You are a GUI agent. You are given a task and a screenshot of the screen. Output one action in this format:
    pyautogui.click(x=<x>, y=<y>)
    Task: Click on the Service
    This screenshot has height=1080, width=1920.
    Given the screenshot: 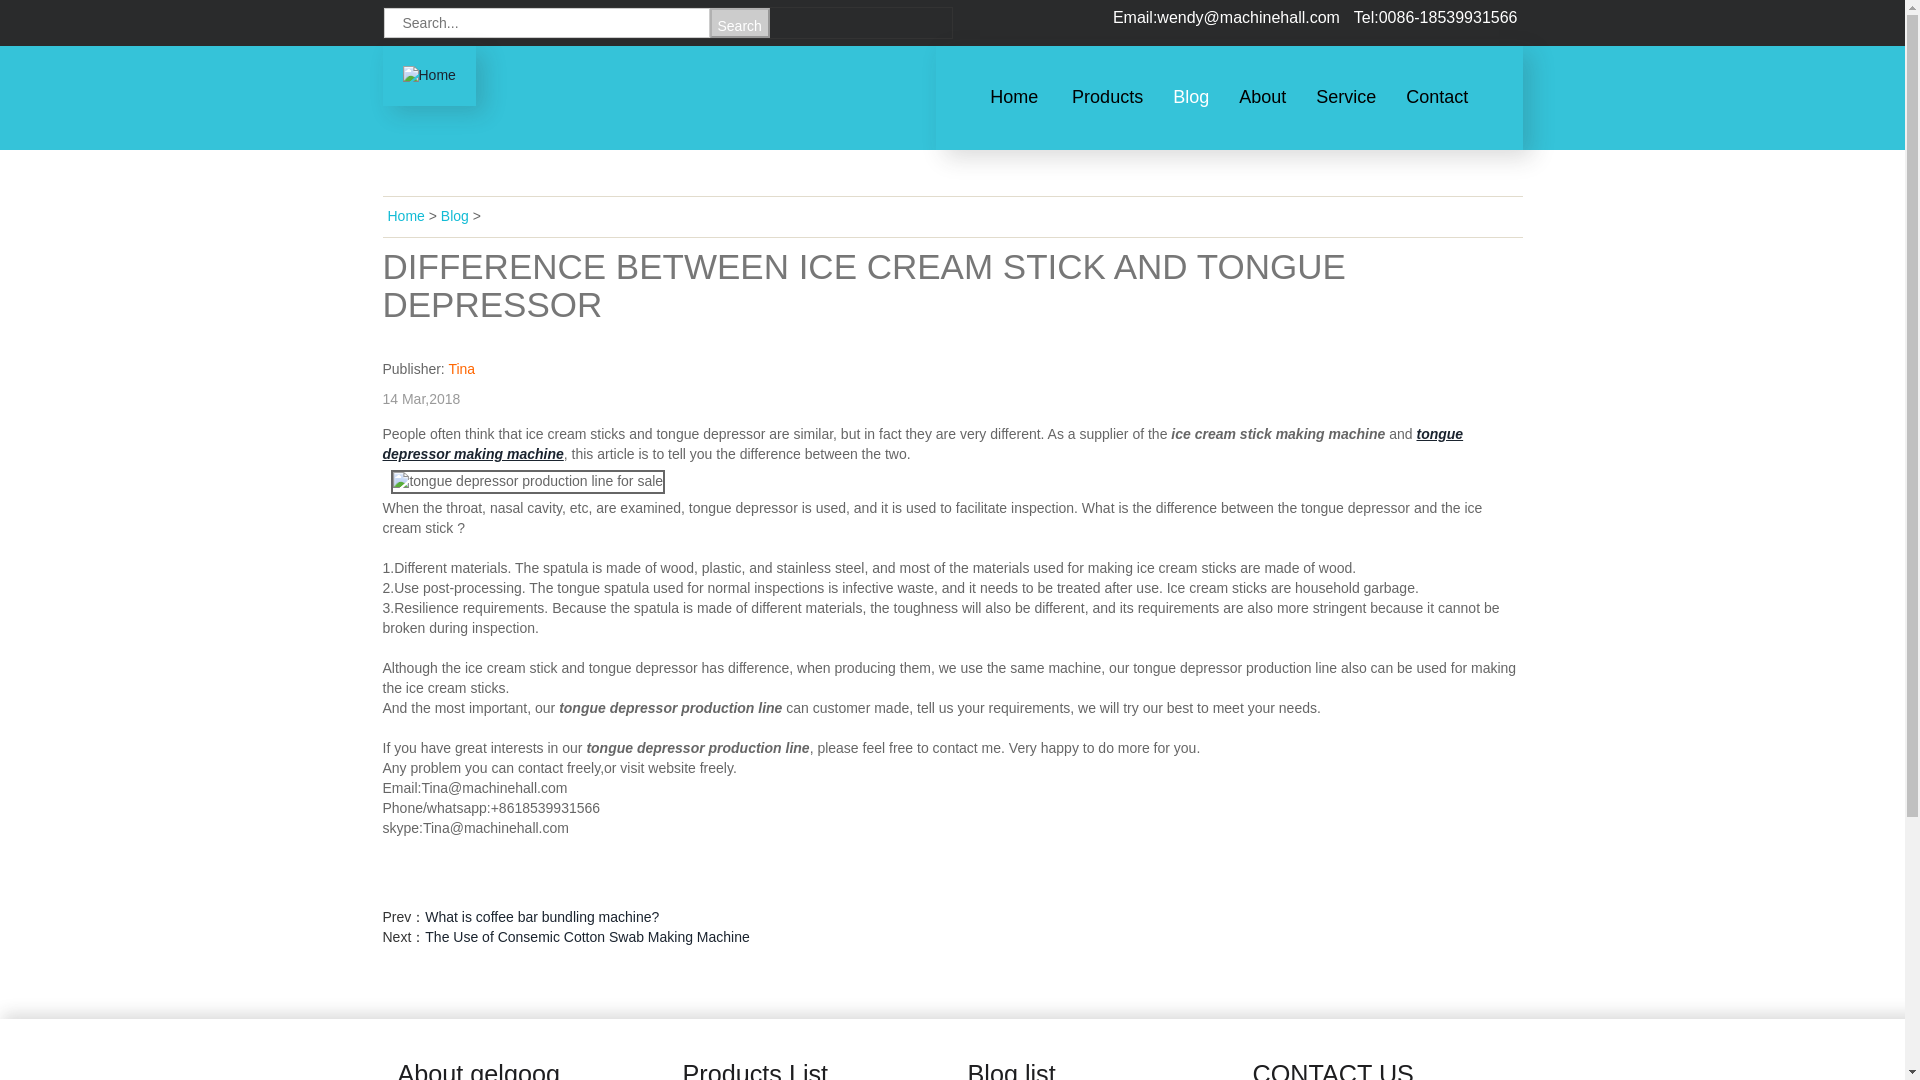 What is the action you would take?
    pyautogui.click(x=1346, y=96)
    